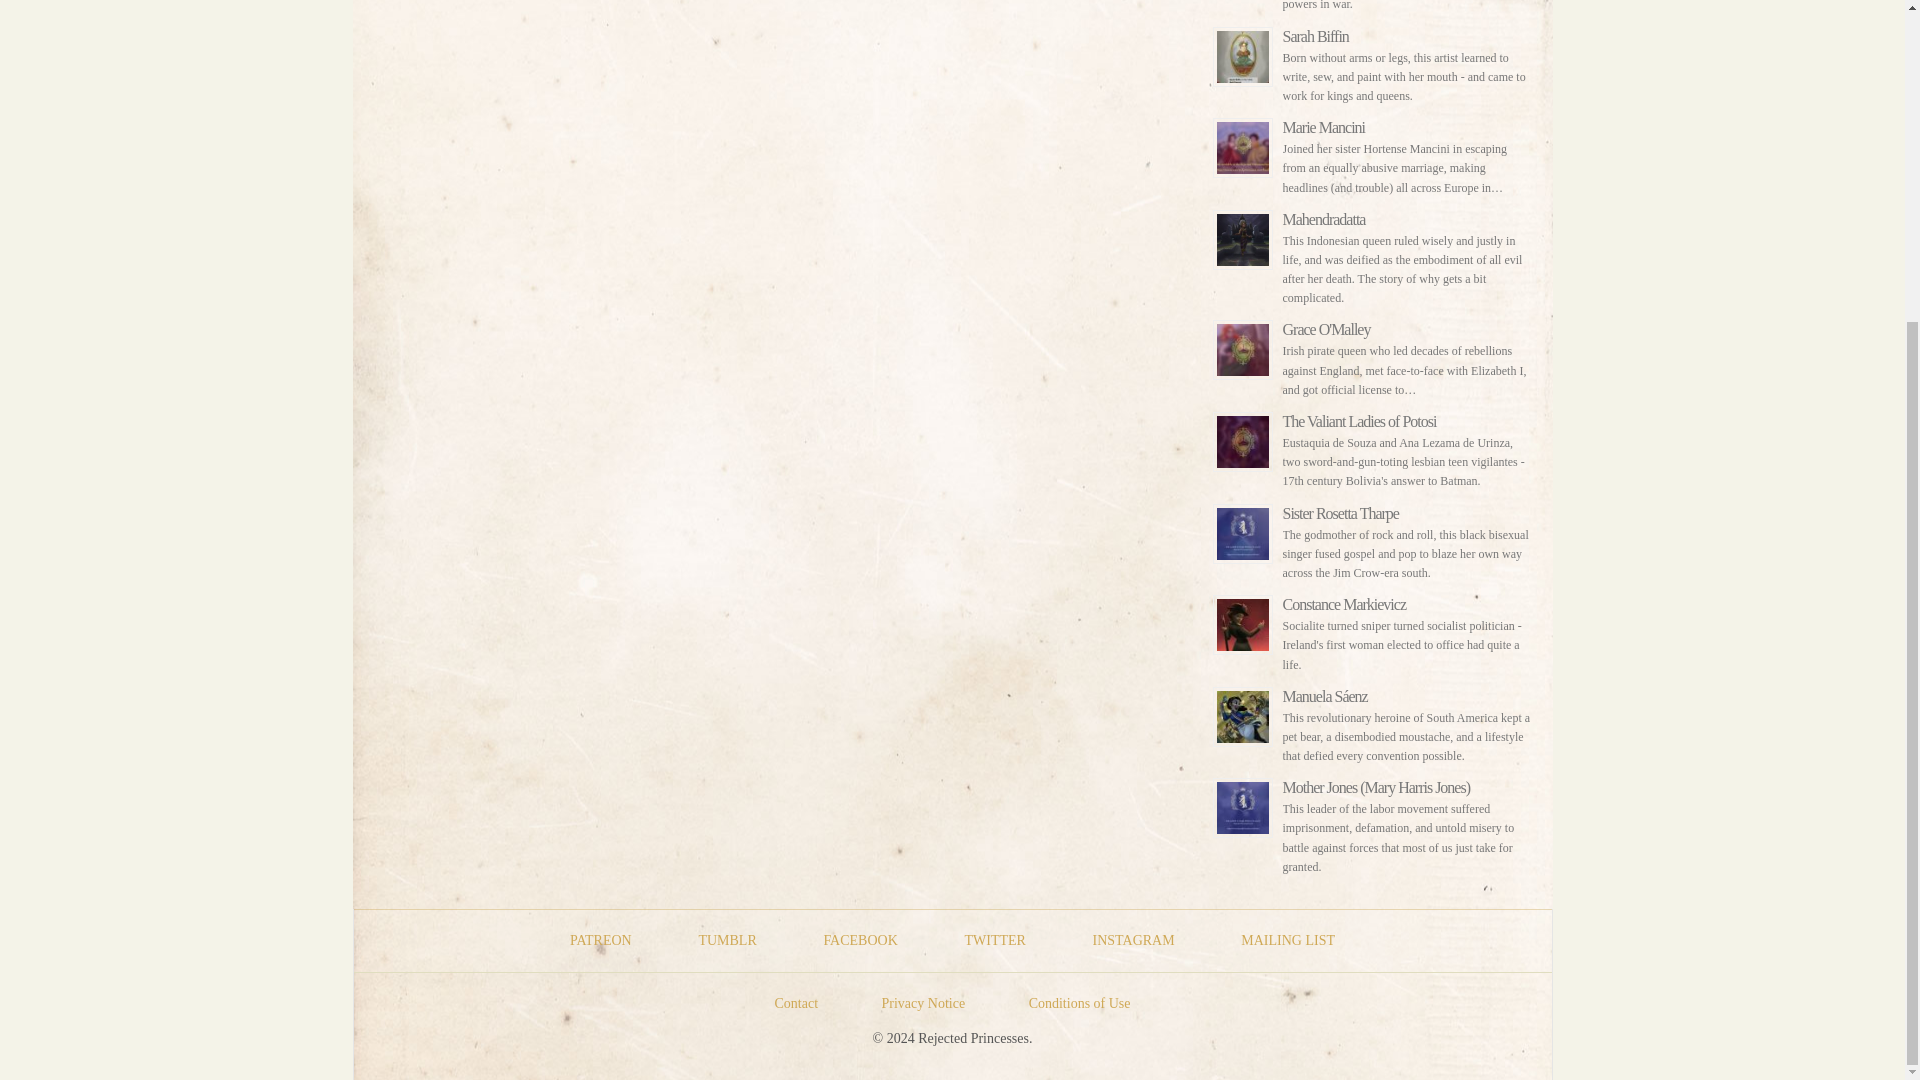 The height and width of the screenshot is (1080, 1920). What do you see at coordinates (1372, 538) in the screenshot?
I see `Permalink to Sister Rosetta Tharpe` at bounding box center [1372, 538].